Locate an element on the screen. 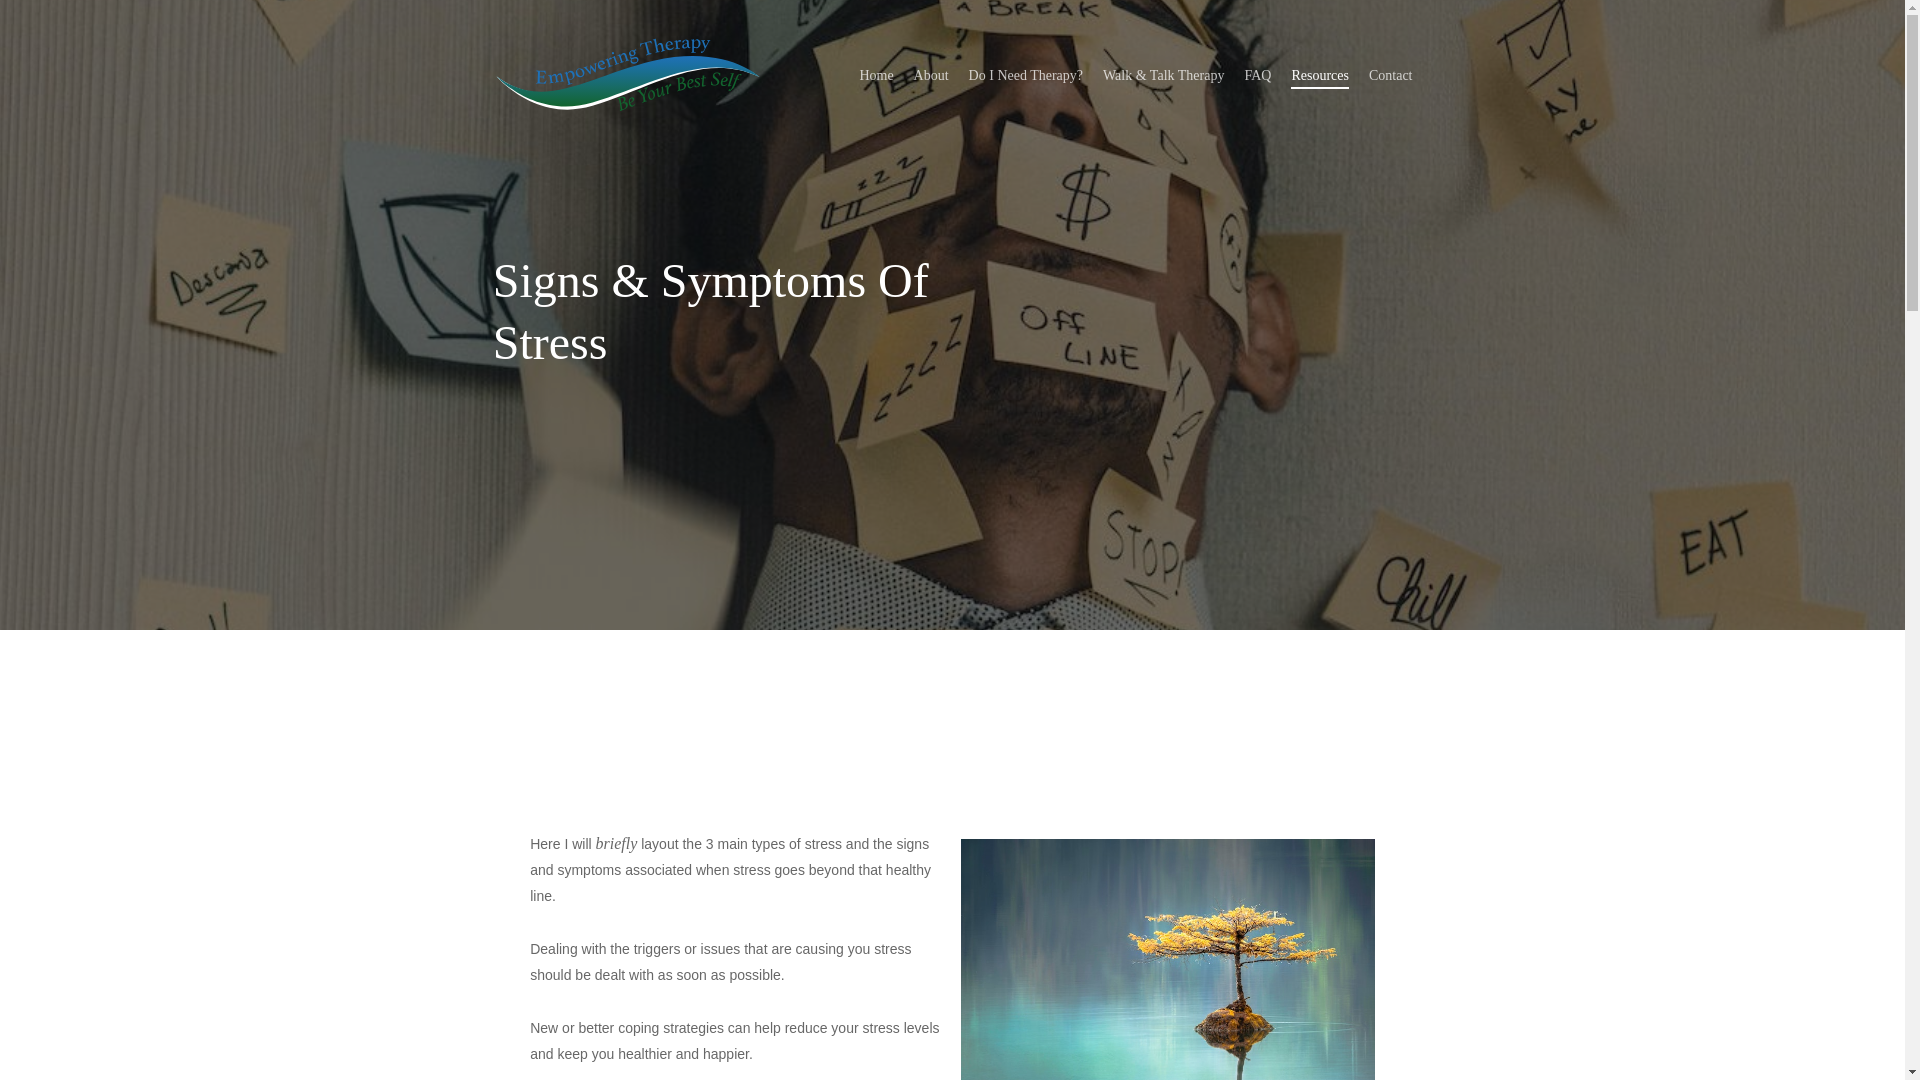 Image resolution: width=1920 pixels, height=1080 pixels. Do I Need Therapy? is located at coordinates (1264, 782).